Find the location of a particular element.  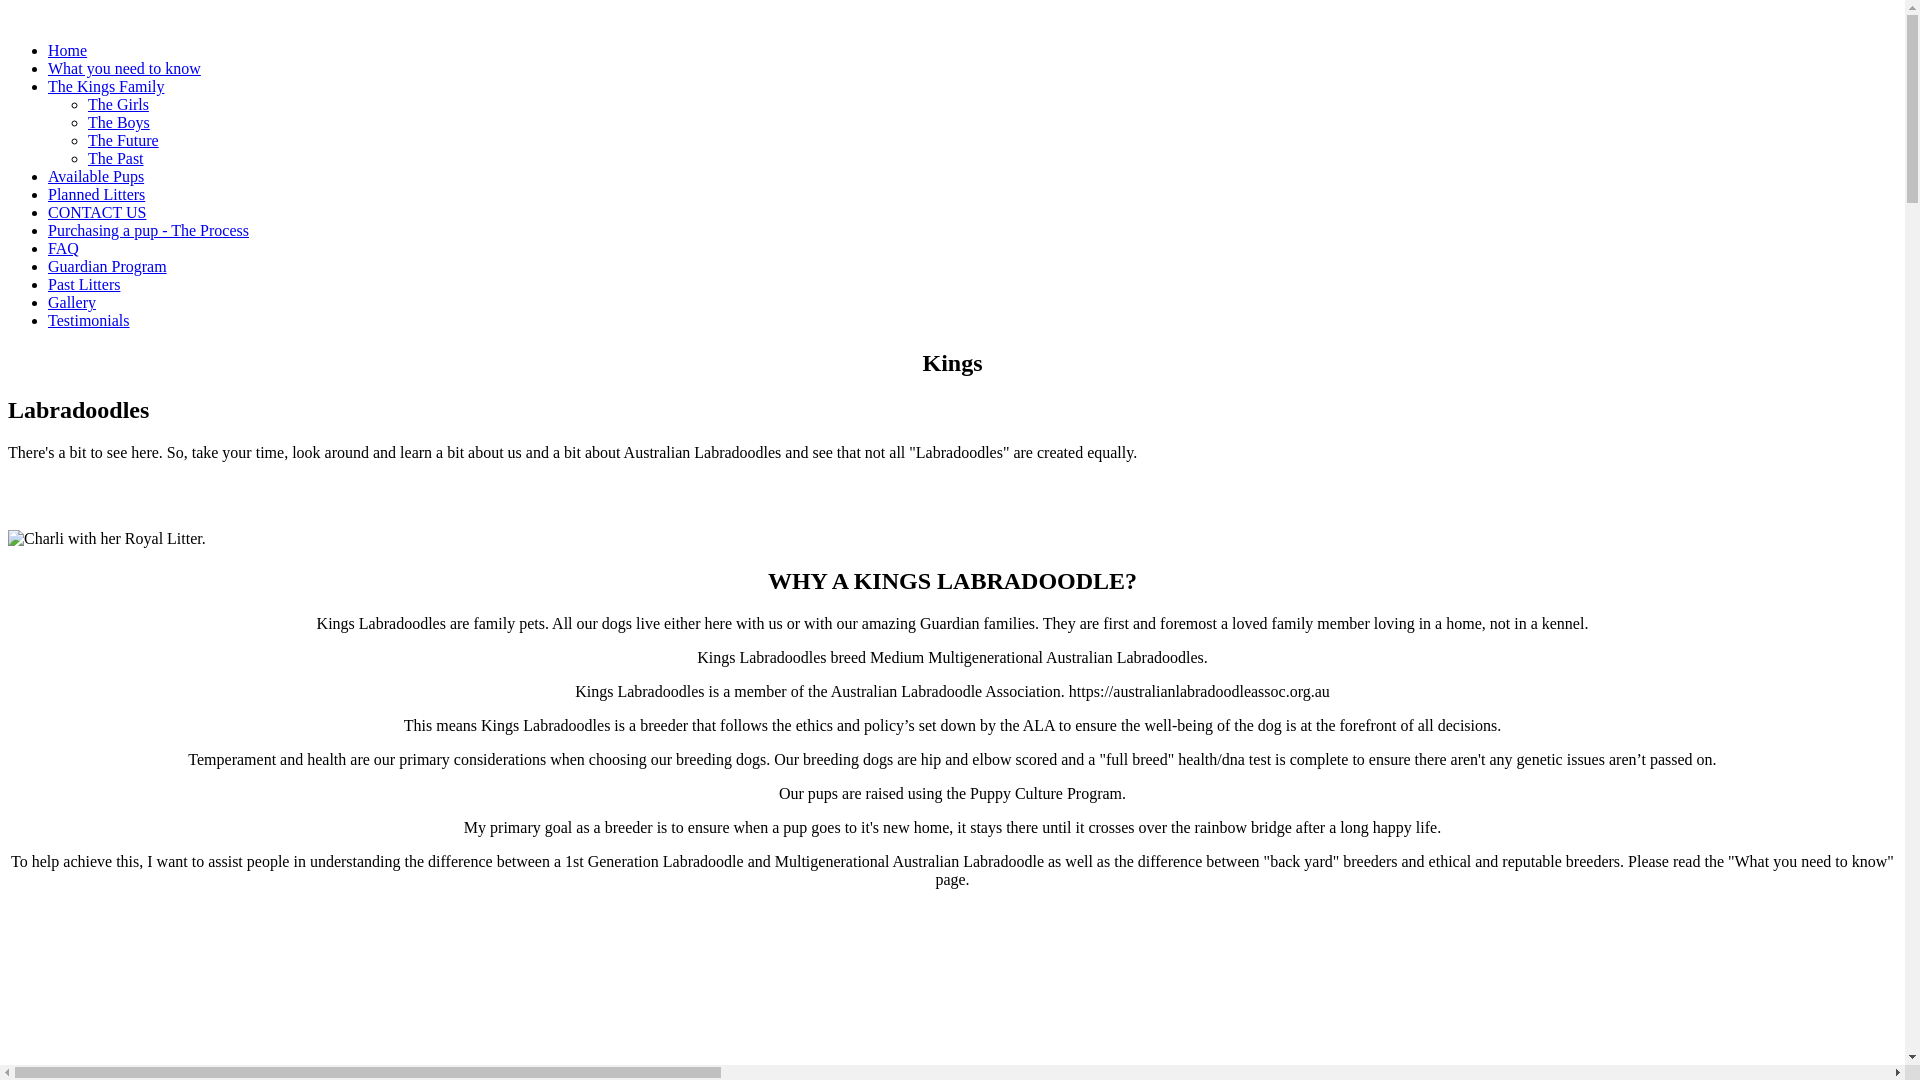

The Future is located at coordinates (124, 140).